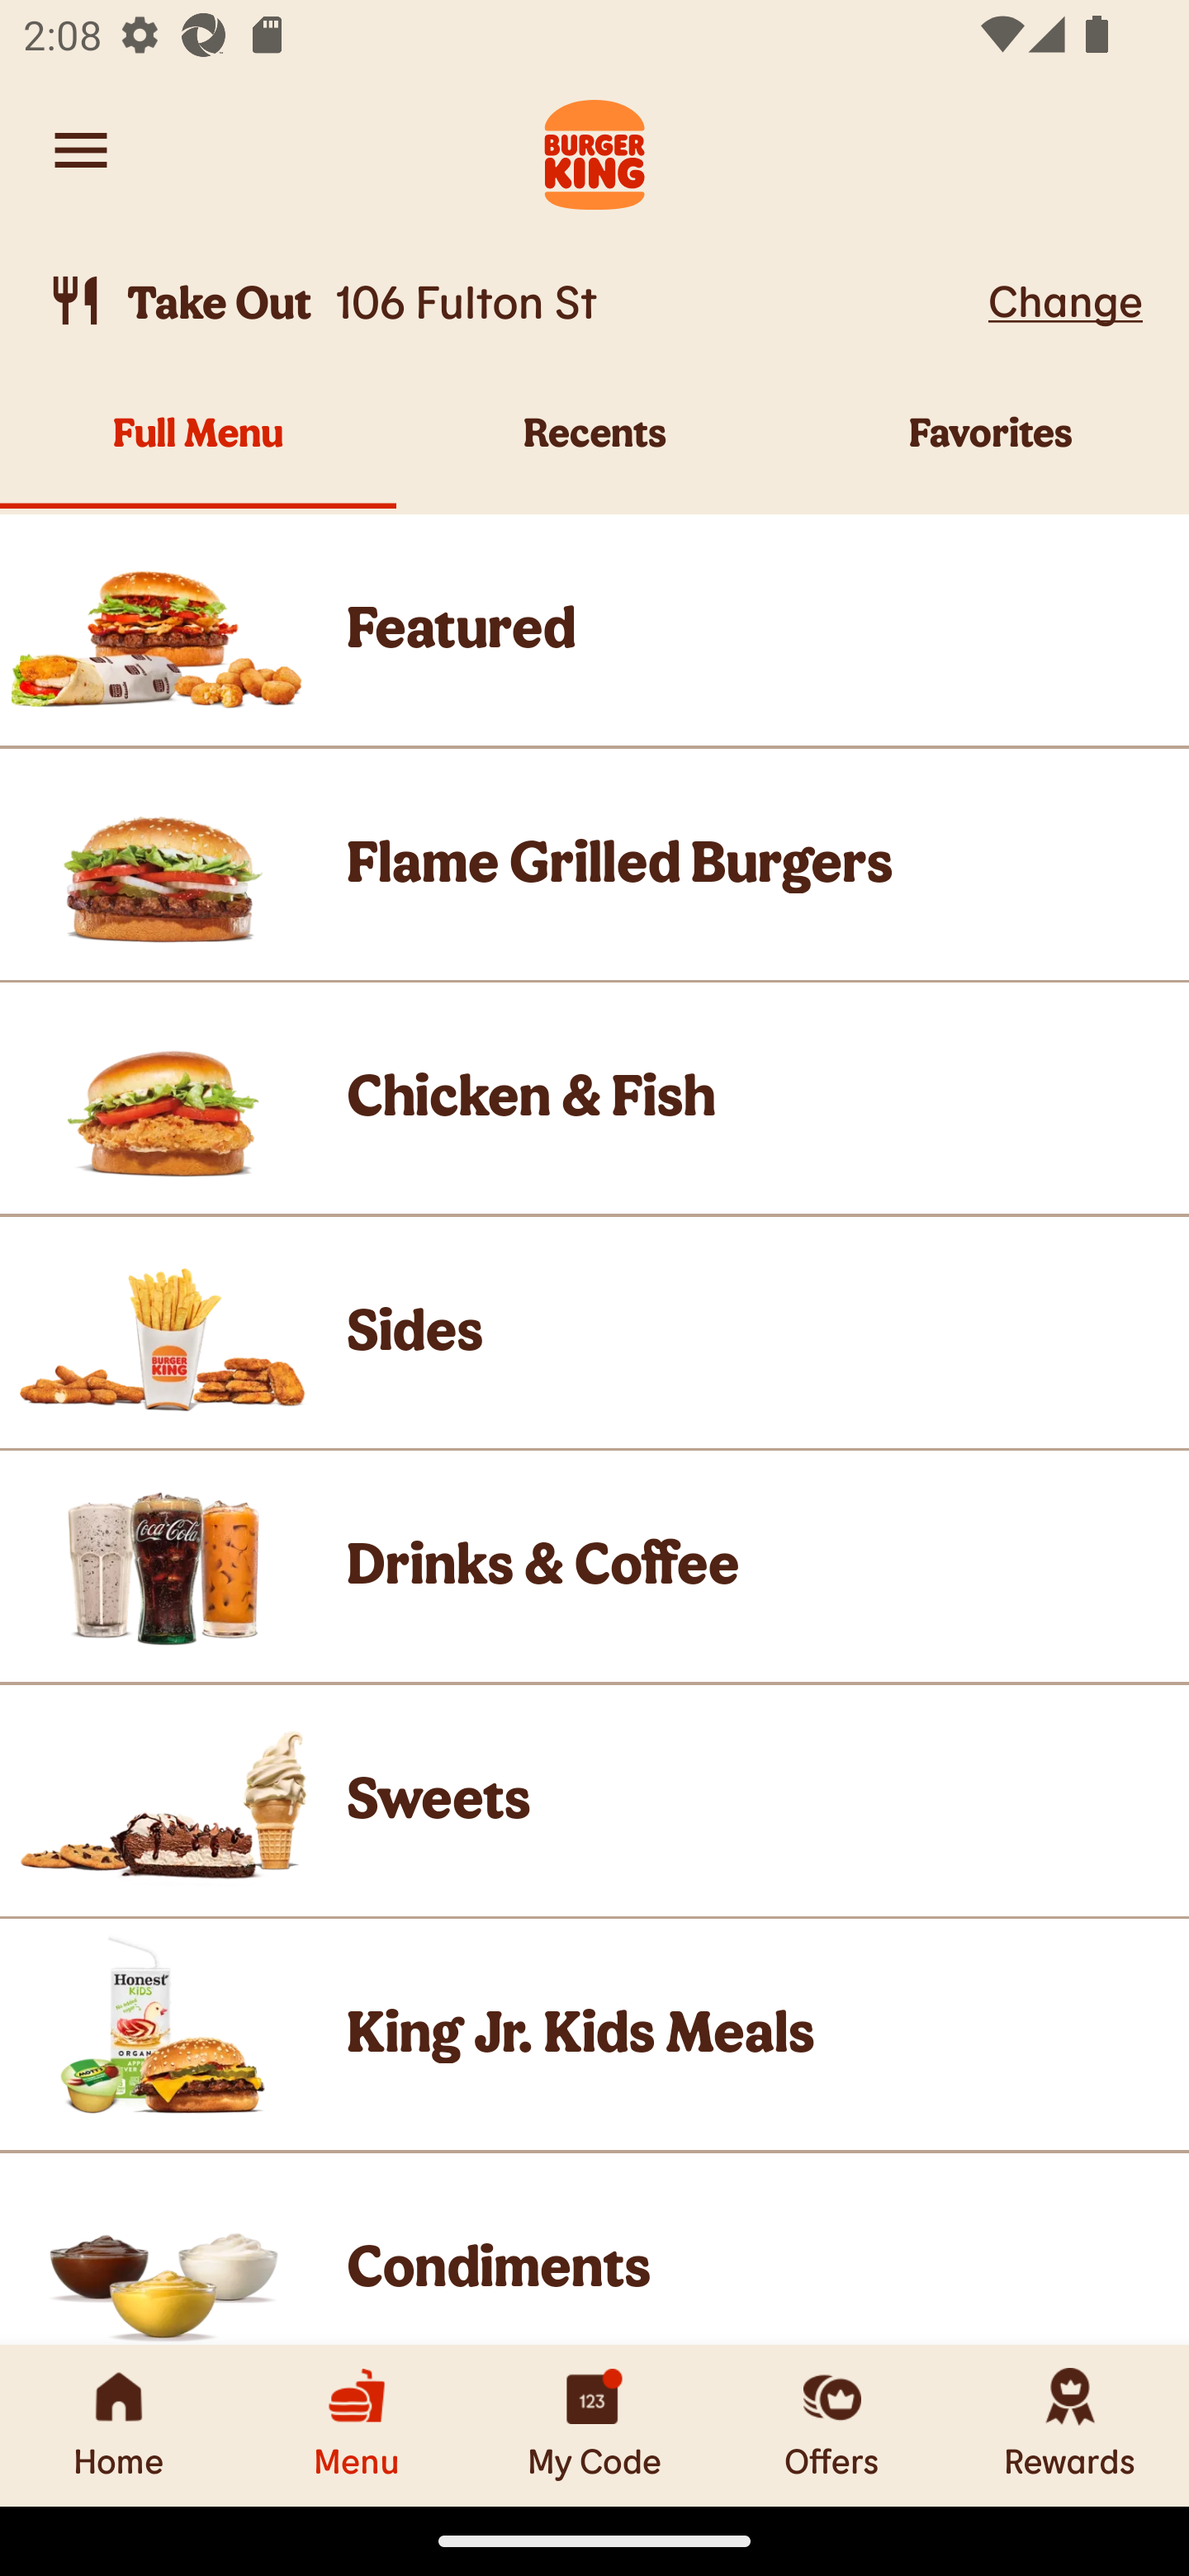 Image resolution: width=1189 pixels, height=2576 pixels. I want to click on Burger King Logo. Navigate to Home, so click(594, 150).